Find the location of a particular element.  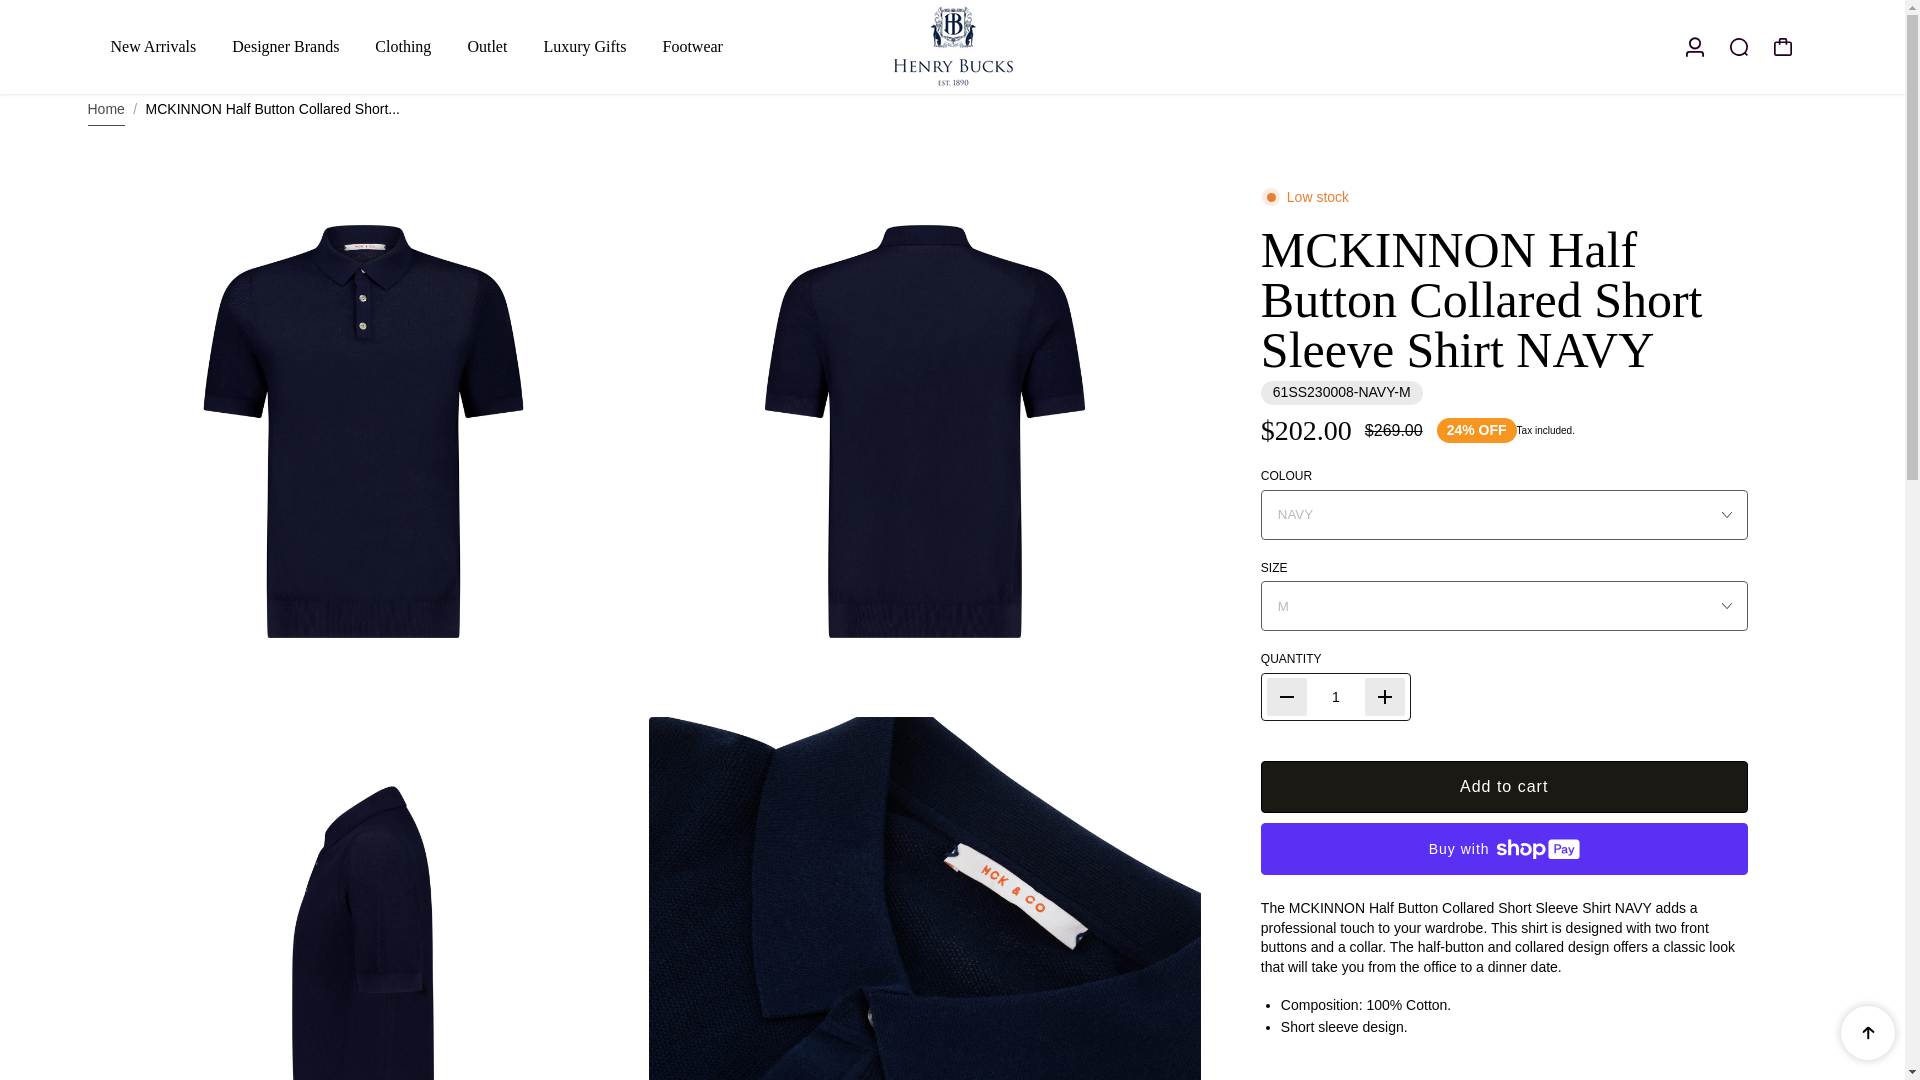

Search is located at coordinates (1738, 46).